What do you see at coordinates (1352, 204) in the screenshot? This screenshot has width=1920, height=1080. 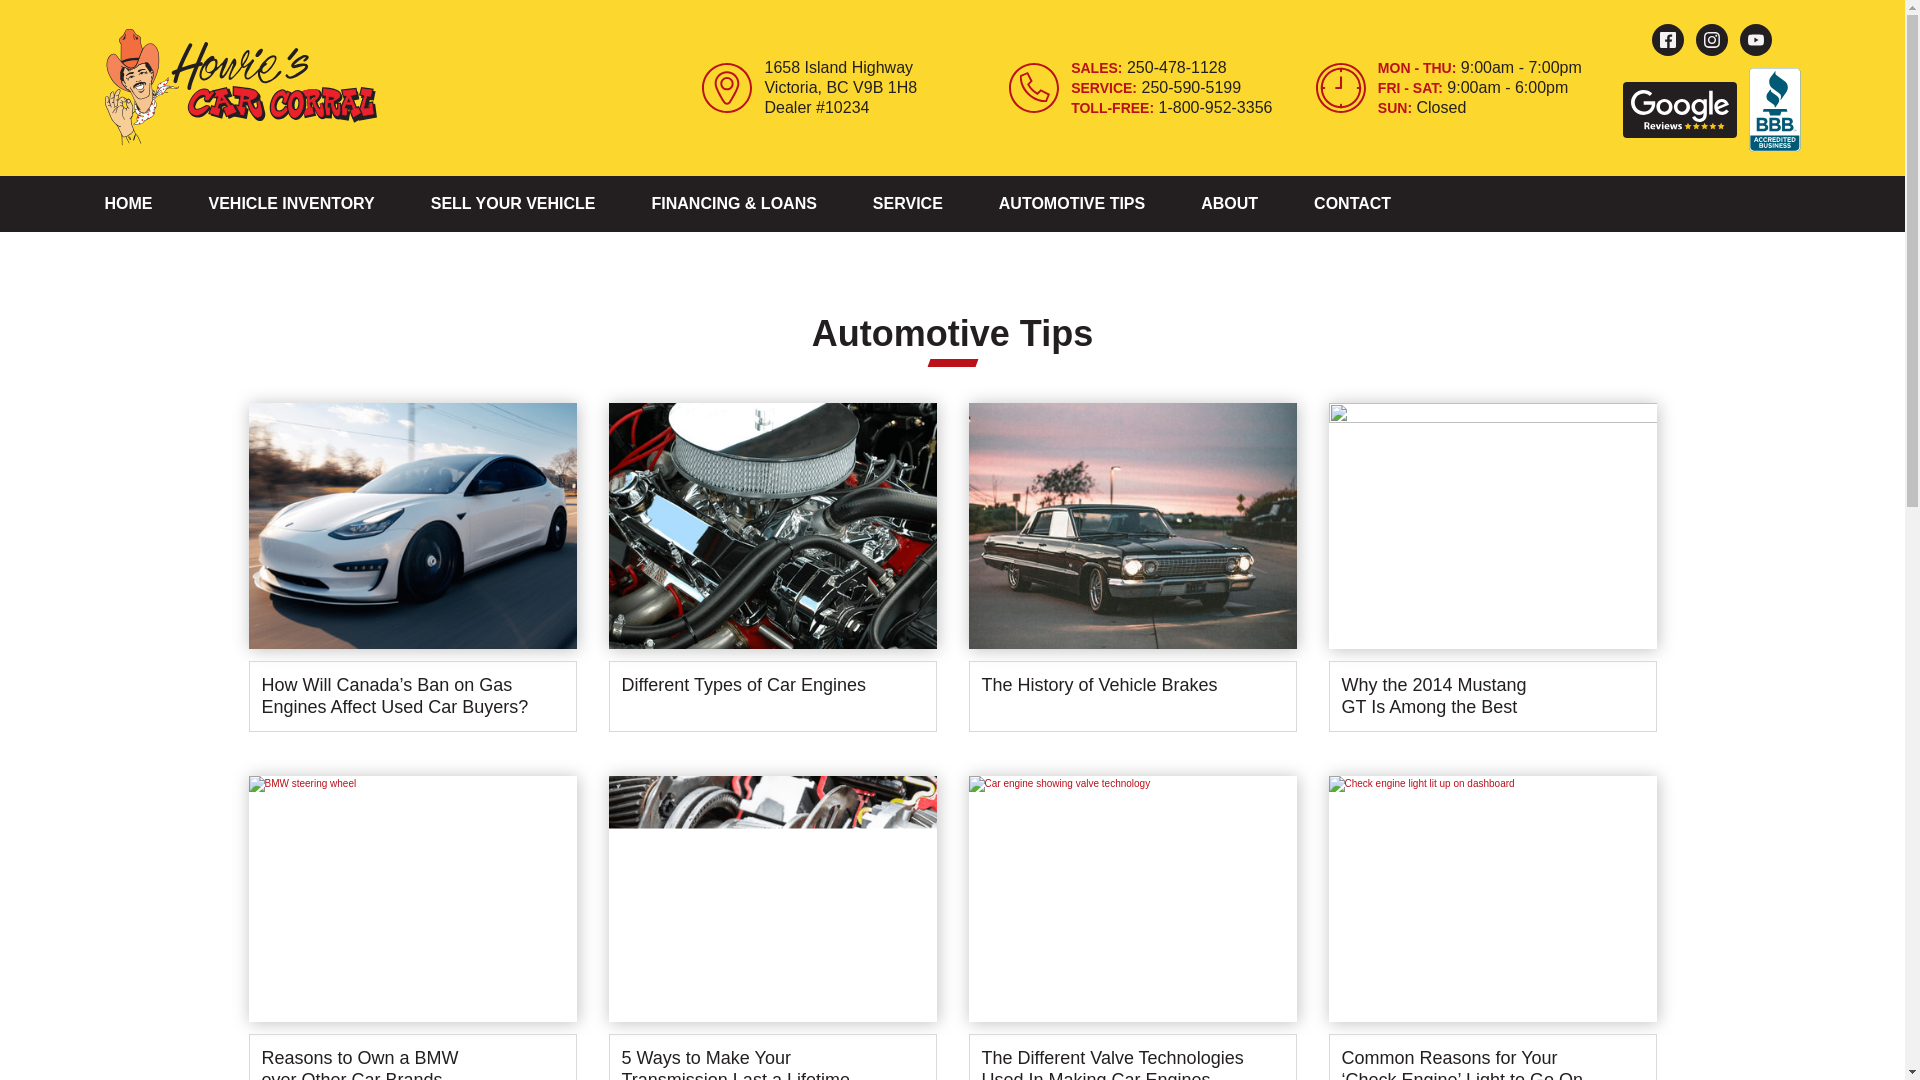 I see `CONTACT` at bounding box center [1352, 204].